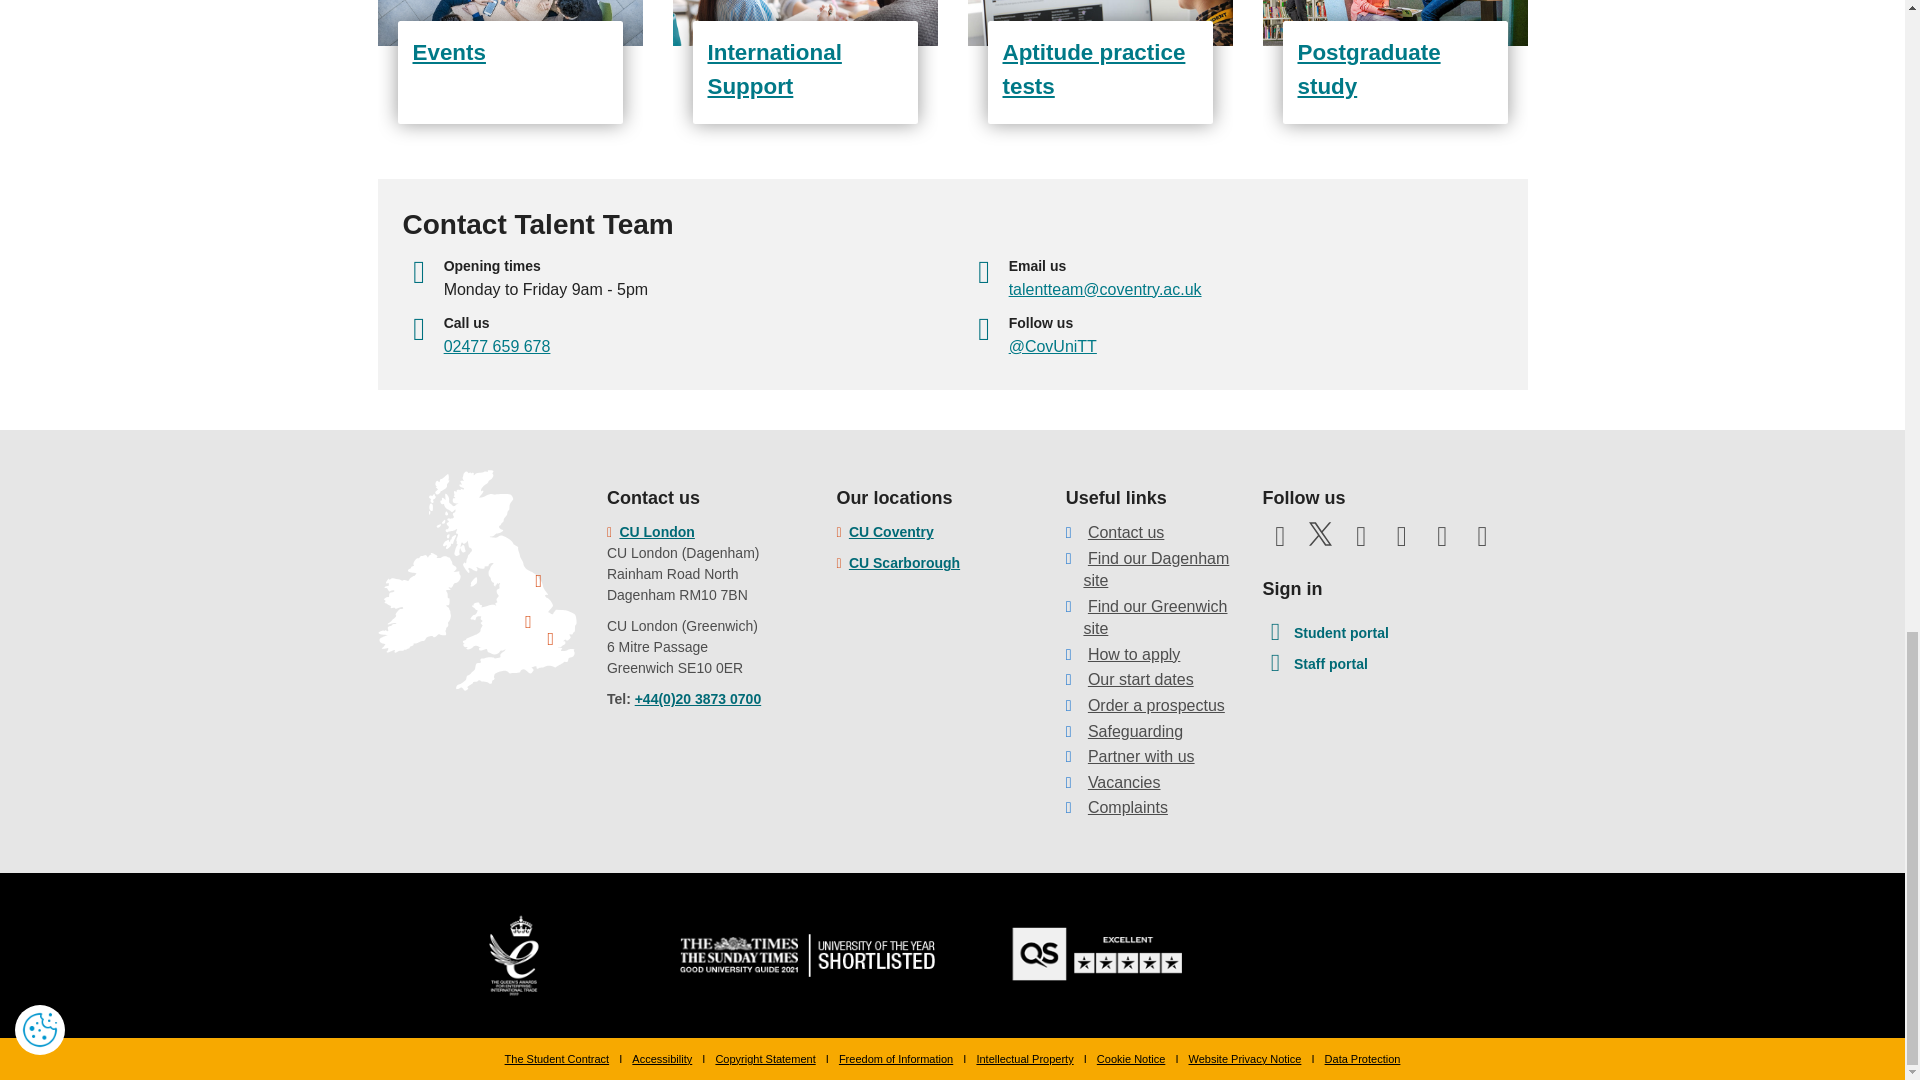 The image size is (1920, 1080). What do you see at coordinates (804, 62) in the screenshot?
I see `International Support` at bounding box center [804, 62].